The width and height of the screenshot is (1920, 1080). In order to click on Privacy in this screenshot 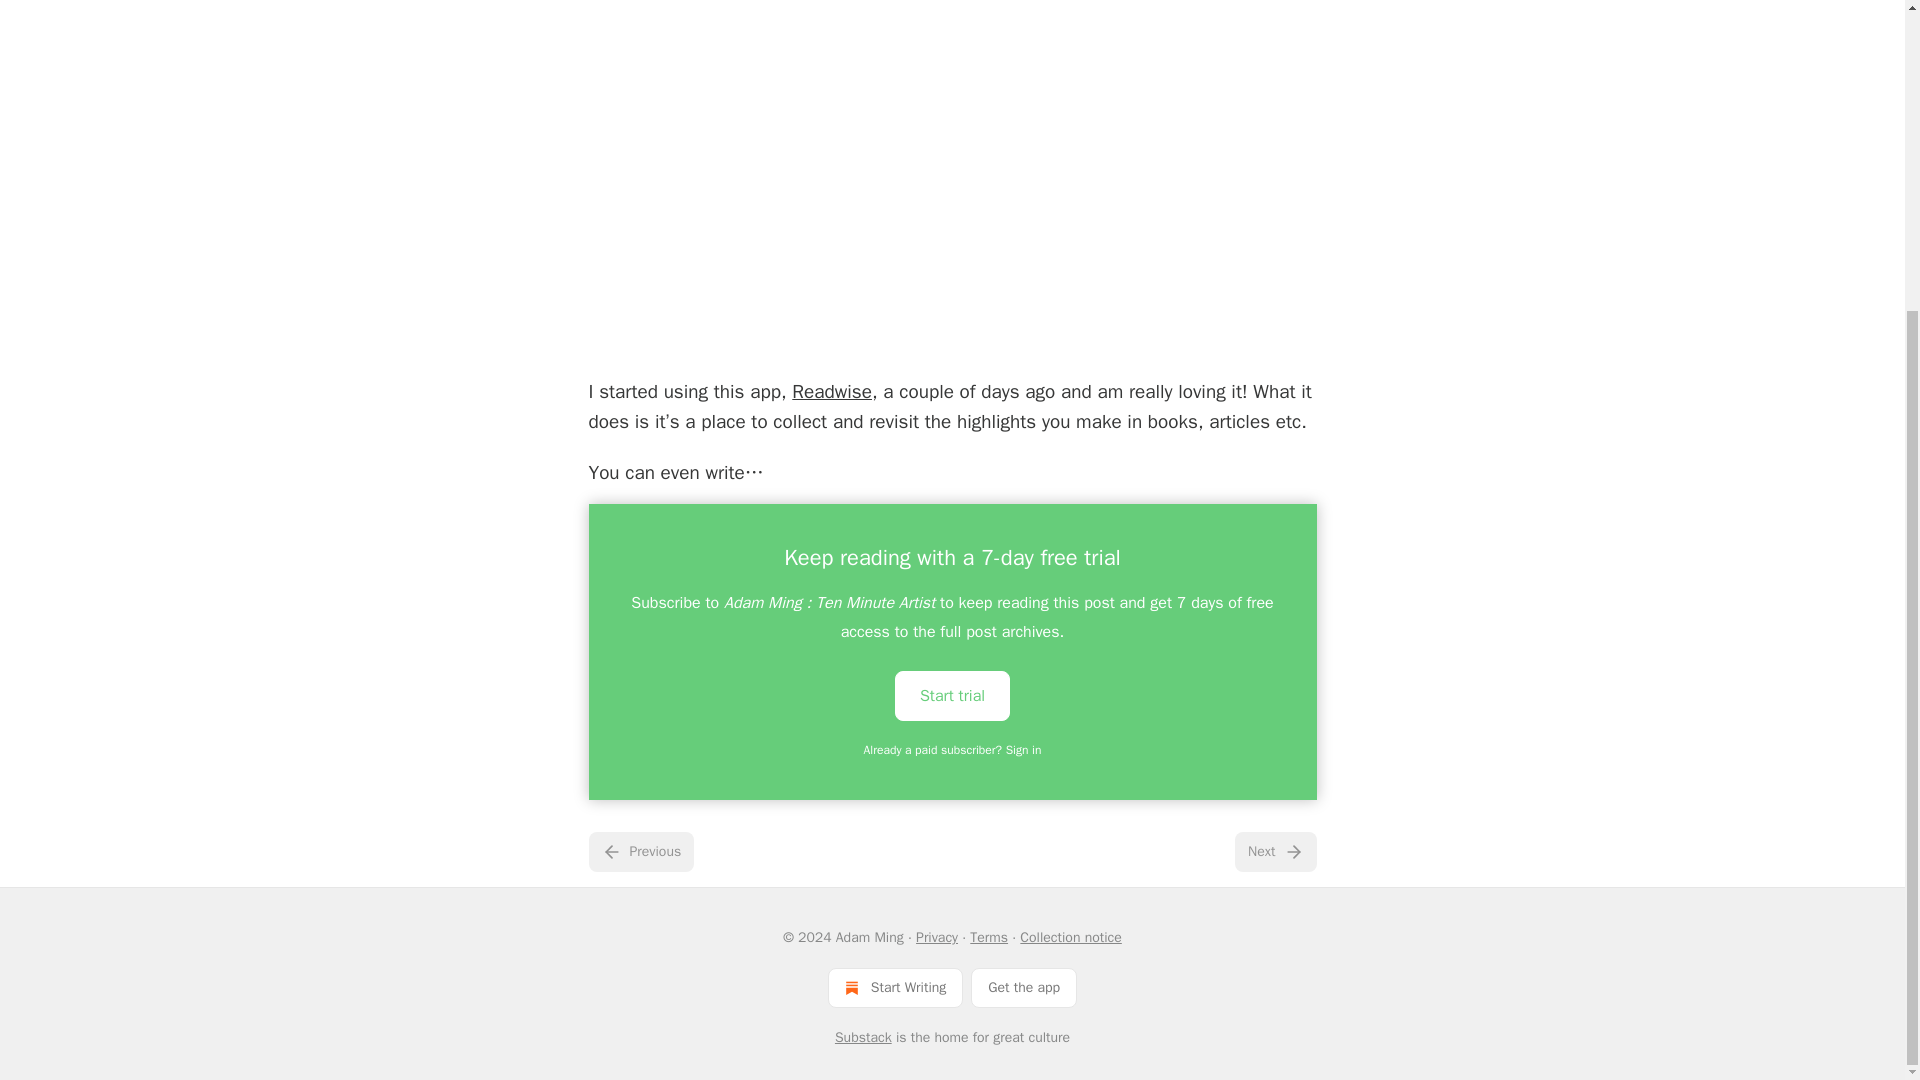, I will do `click(936, 937)`.